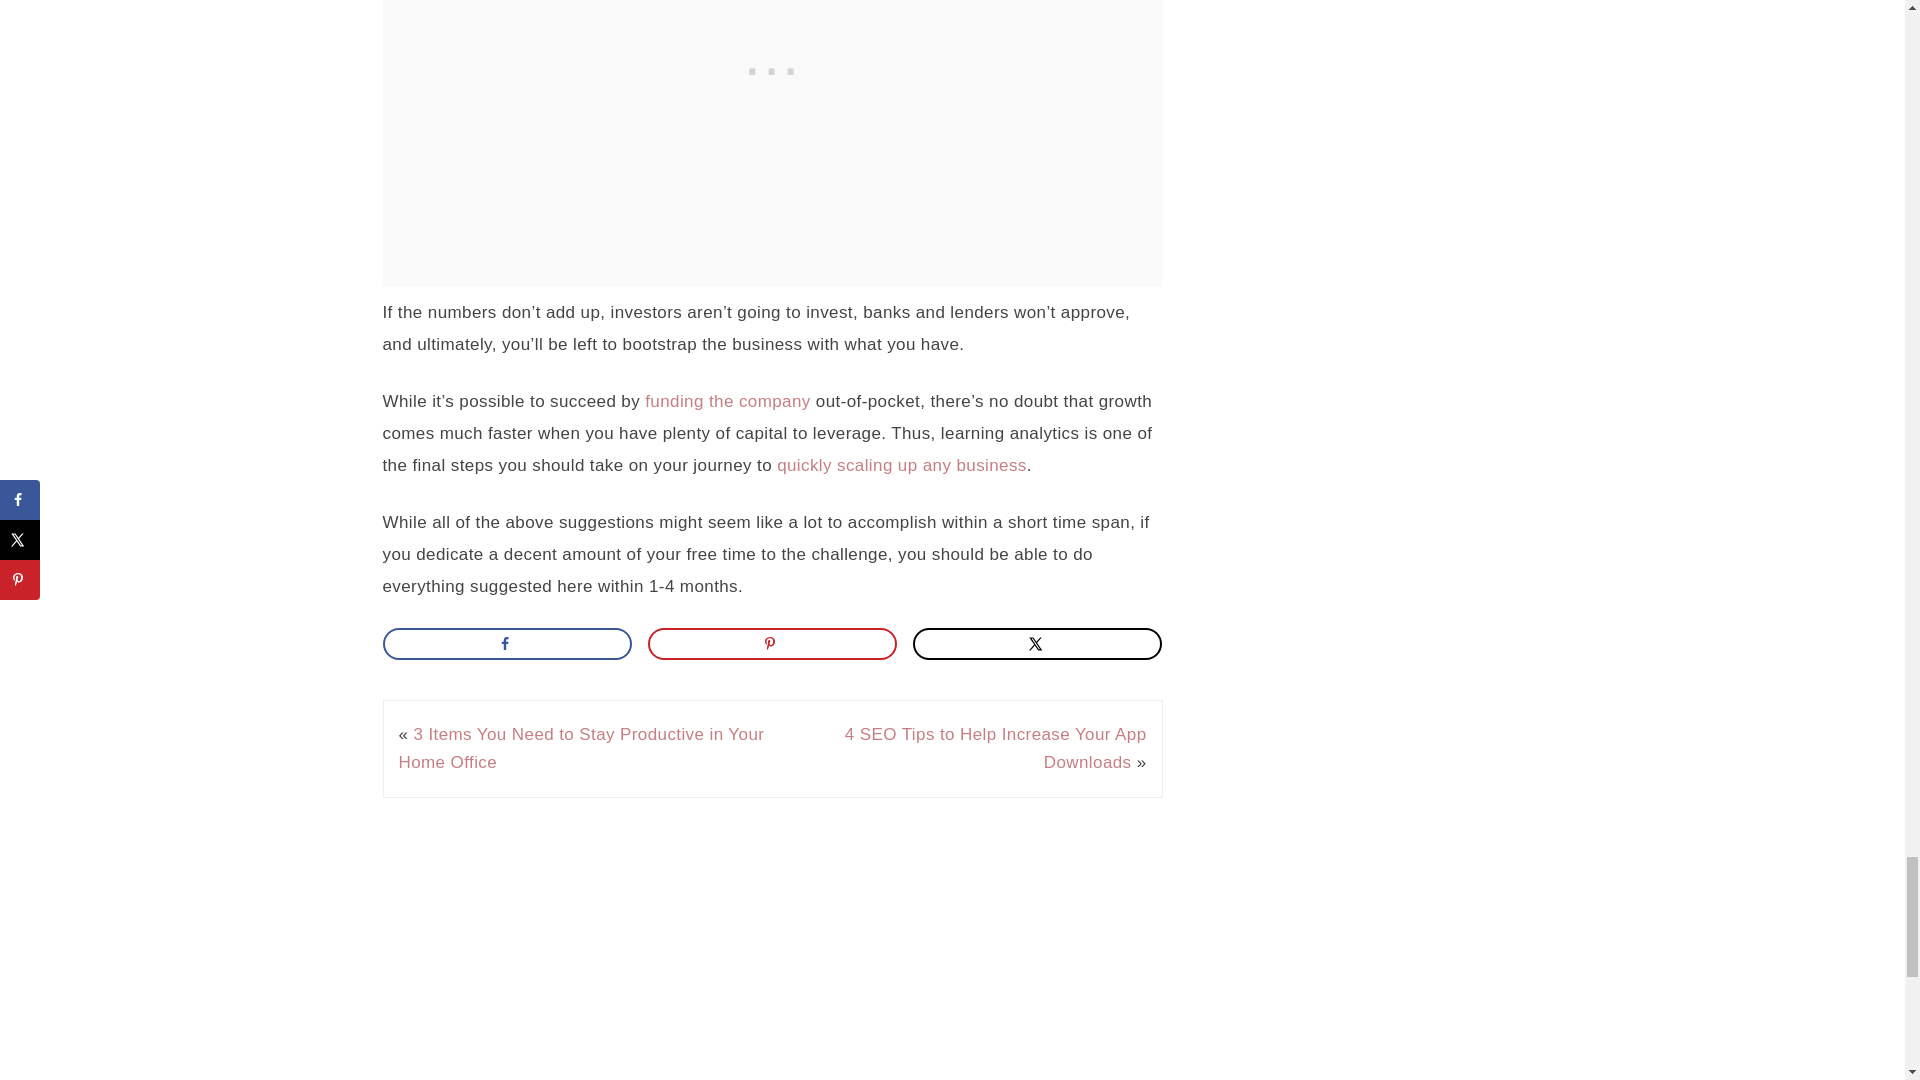 The image size is (1920, 1080). Describe the element at coordinates (902, 465) in the screenshot. I see `quickly scaling up any business` at that location.